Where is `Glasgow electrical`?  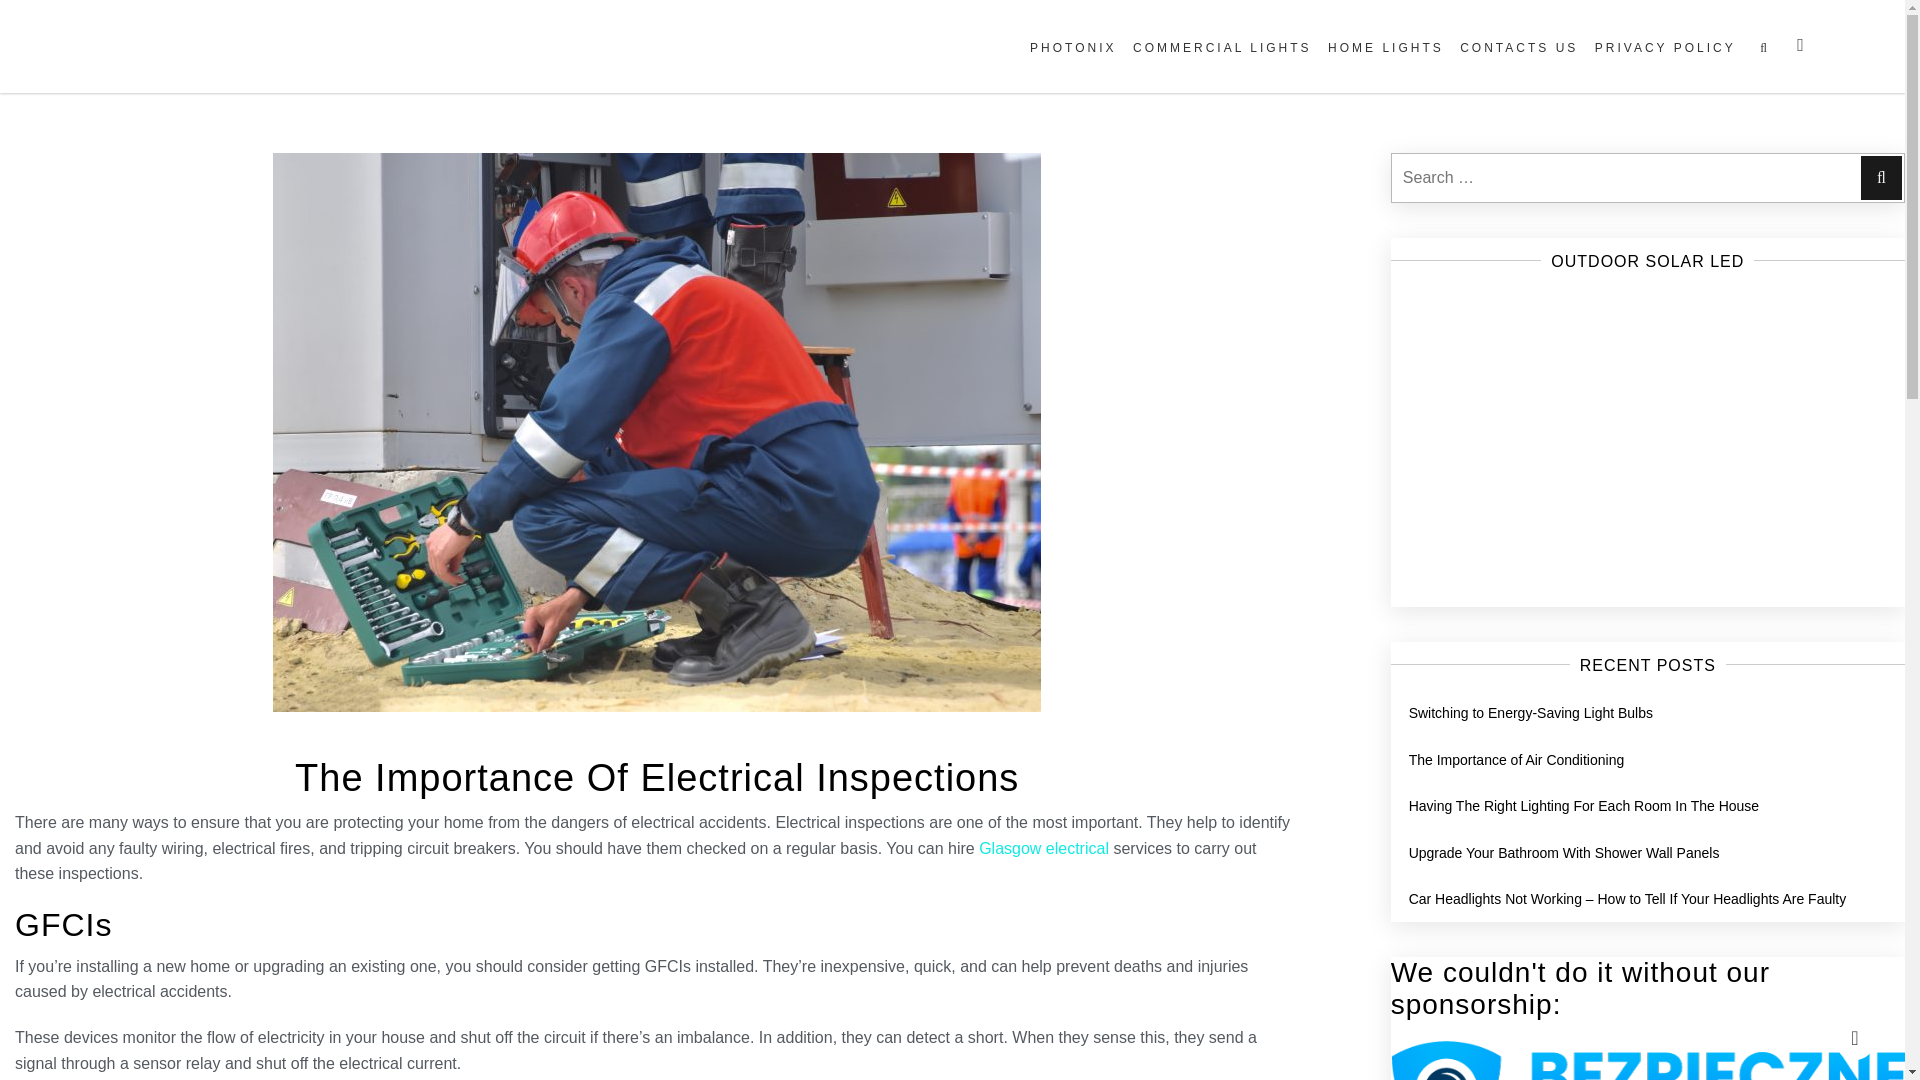
Glasgow electrical is located at coordinates (1044, 848).